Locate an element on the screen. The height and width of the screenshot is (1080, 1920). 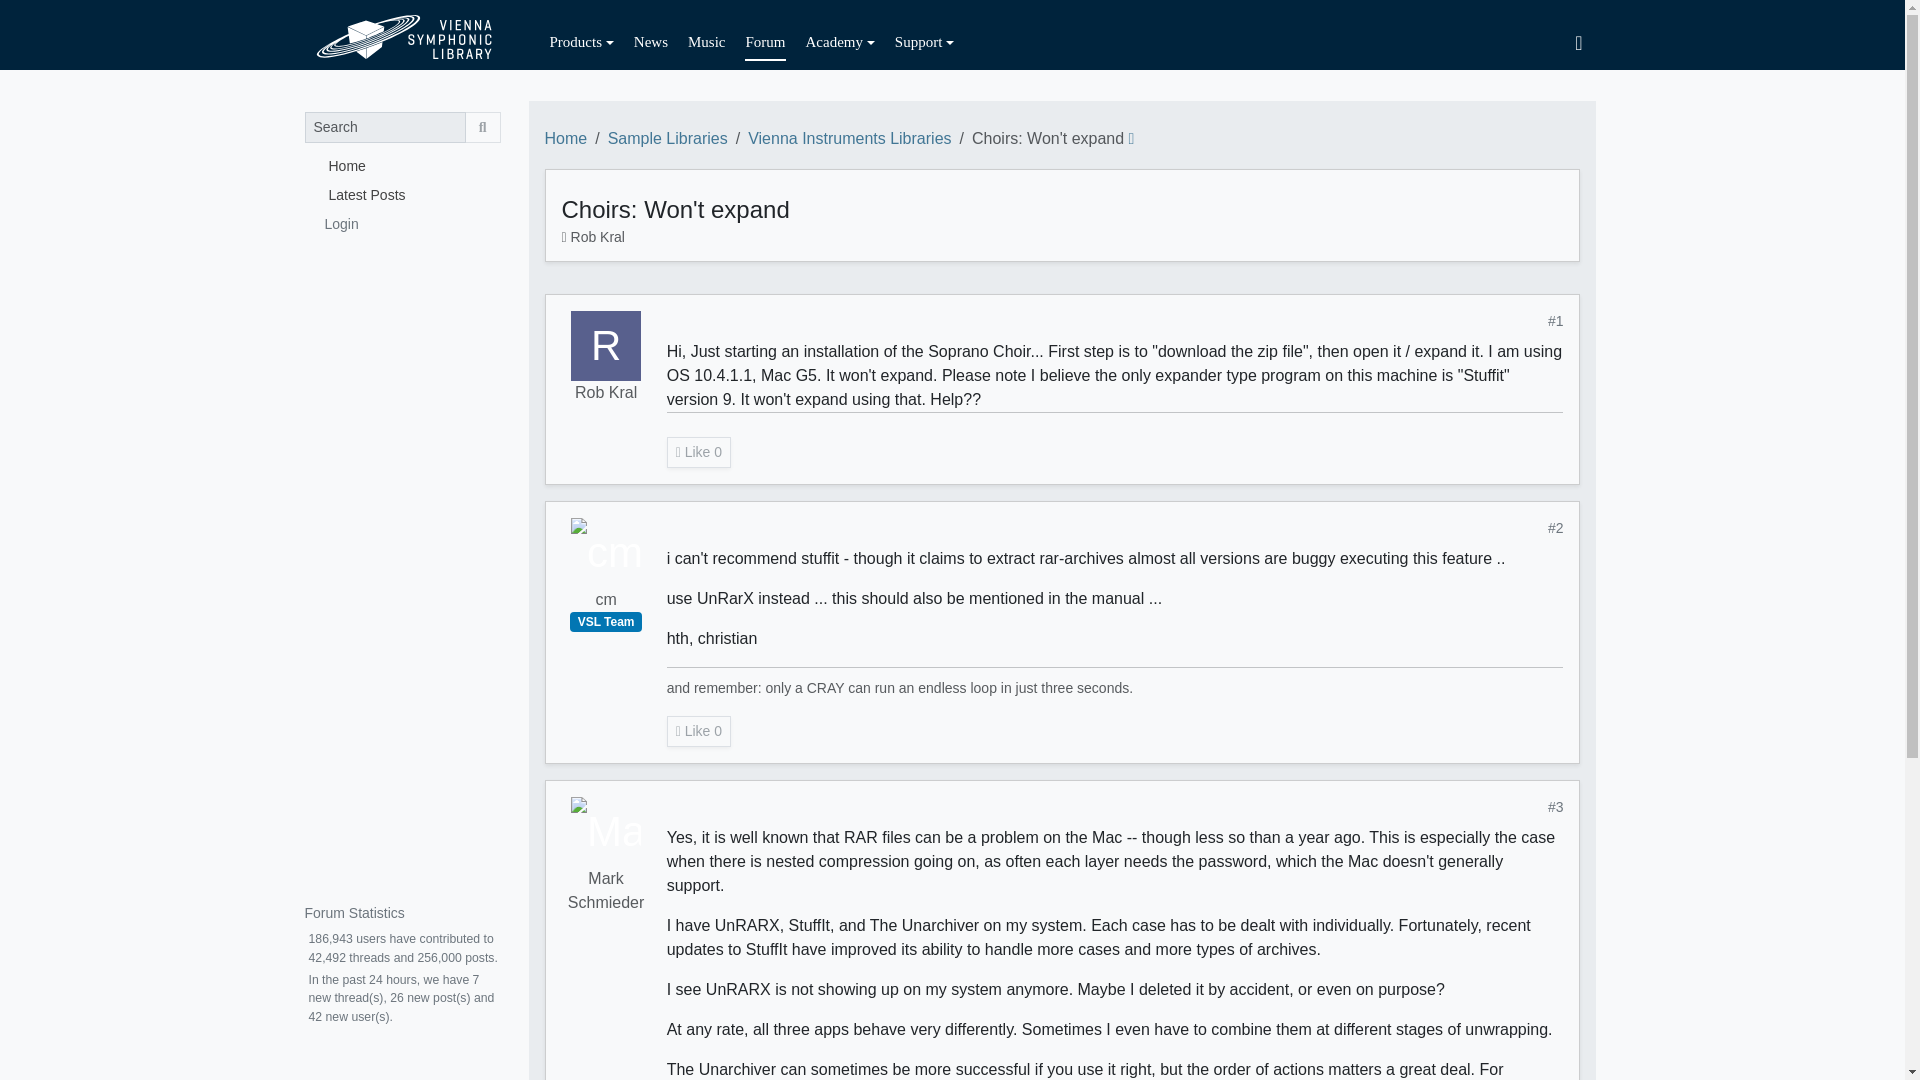
Academy is located at coordinates (840, 42).